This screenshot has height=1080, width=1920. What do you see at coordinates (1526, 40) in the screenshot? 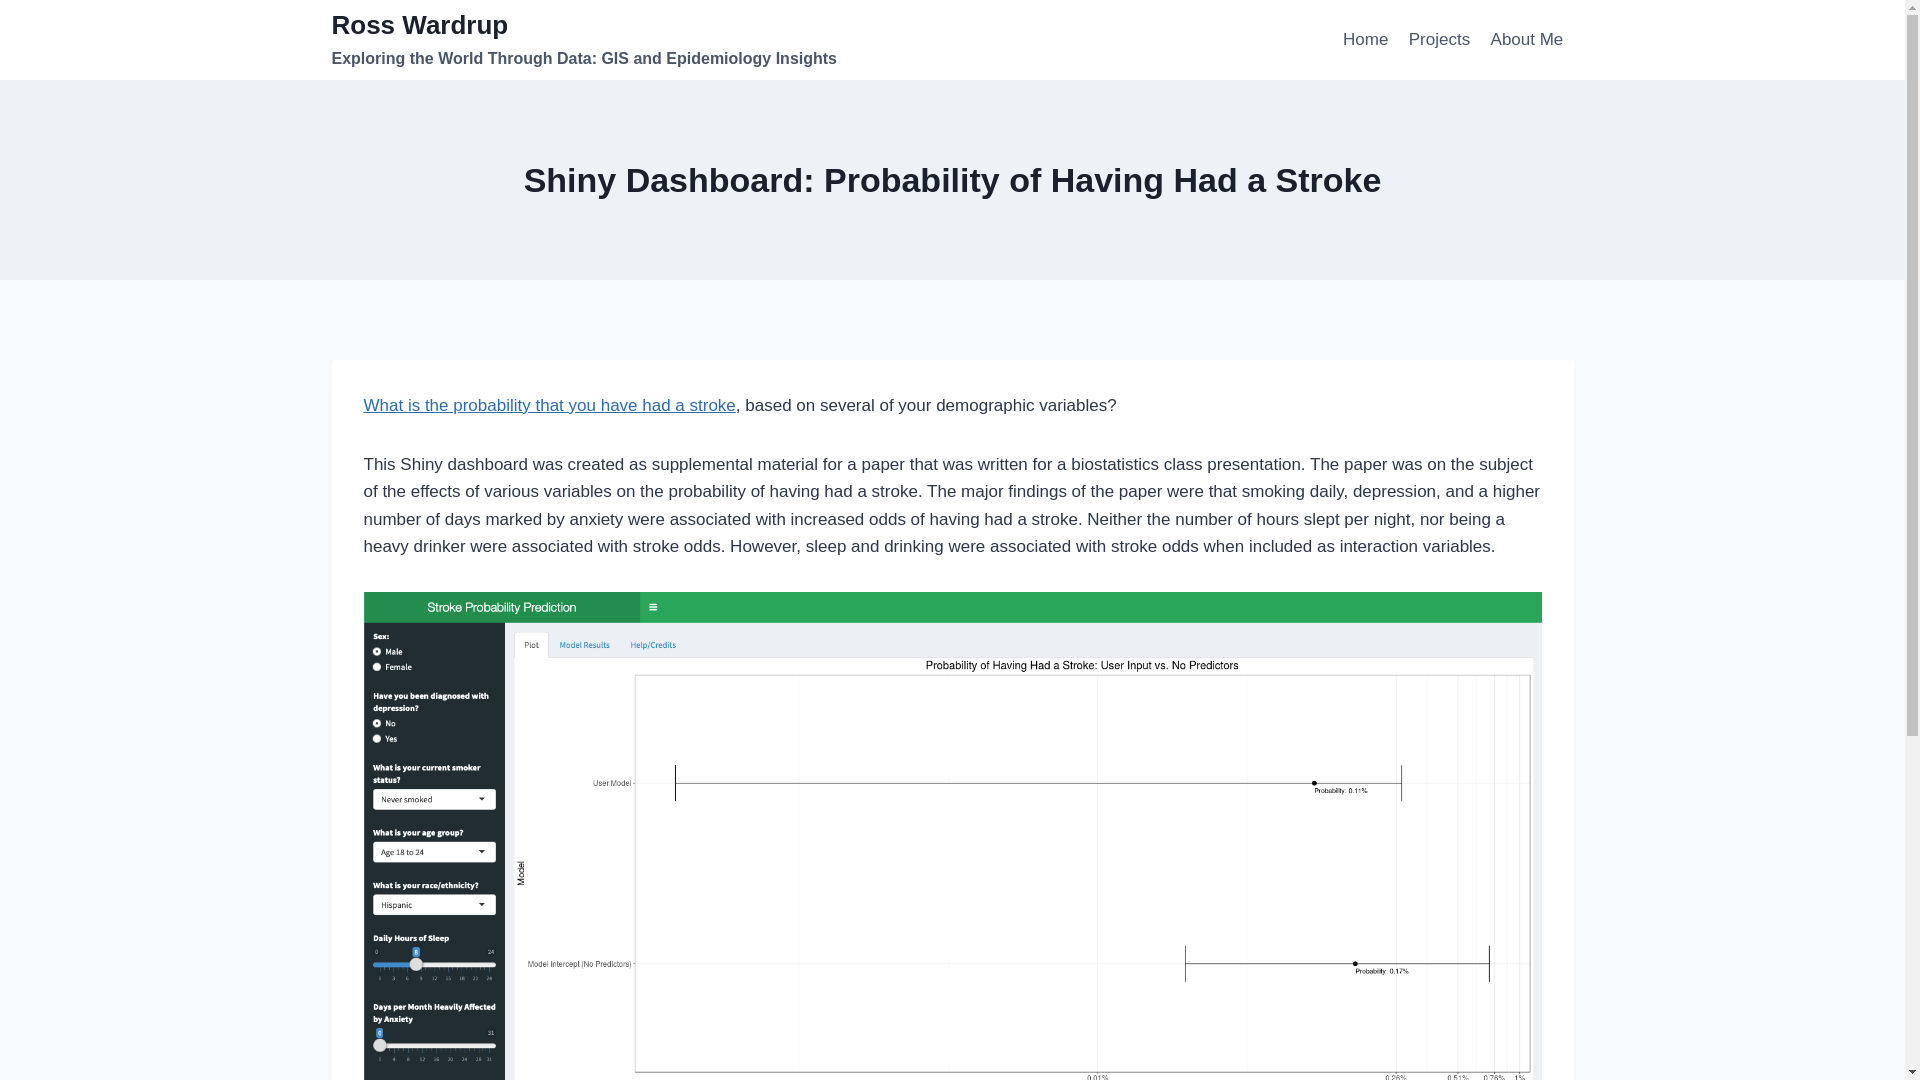
I see `About Me` at bounding box center [1526, 40].